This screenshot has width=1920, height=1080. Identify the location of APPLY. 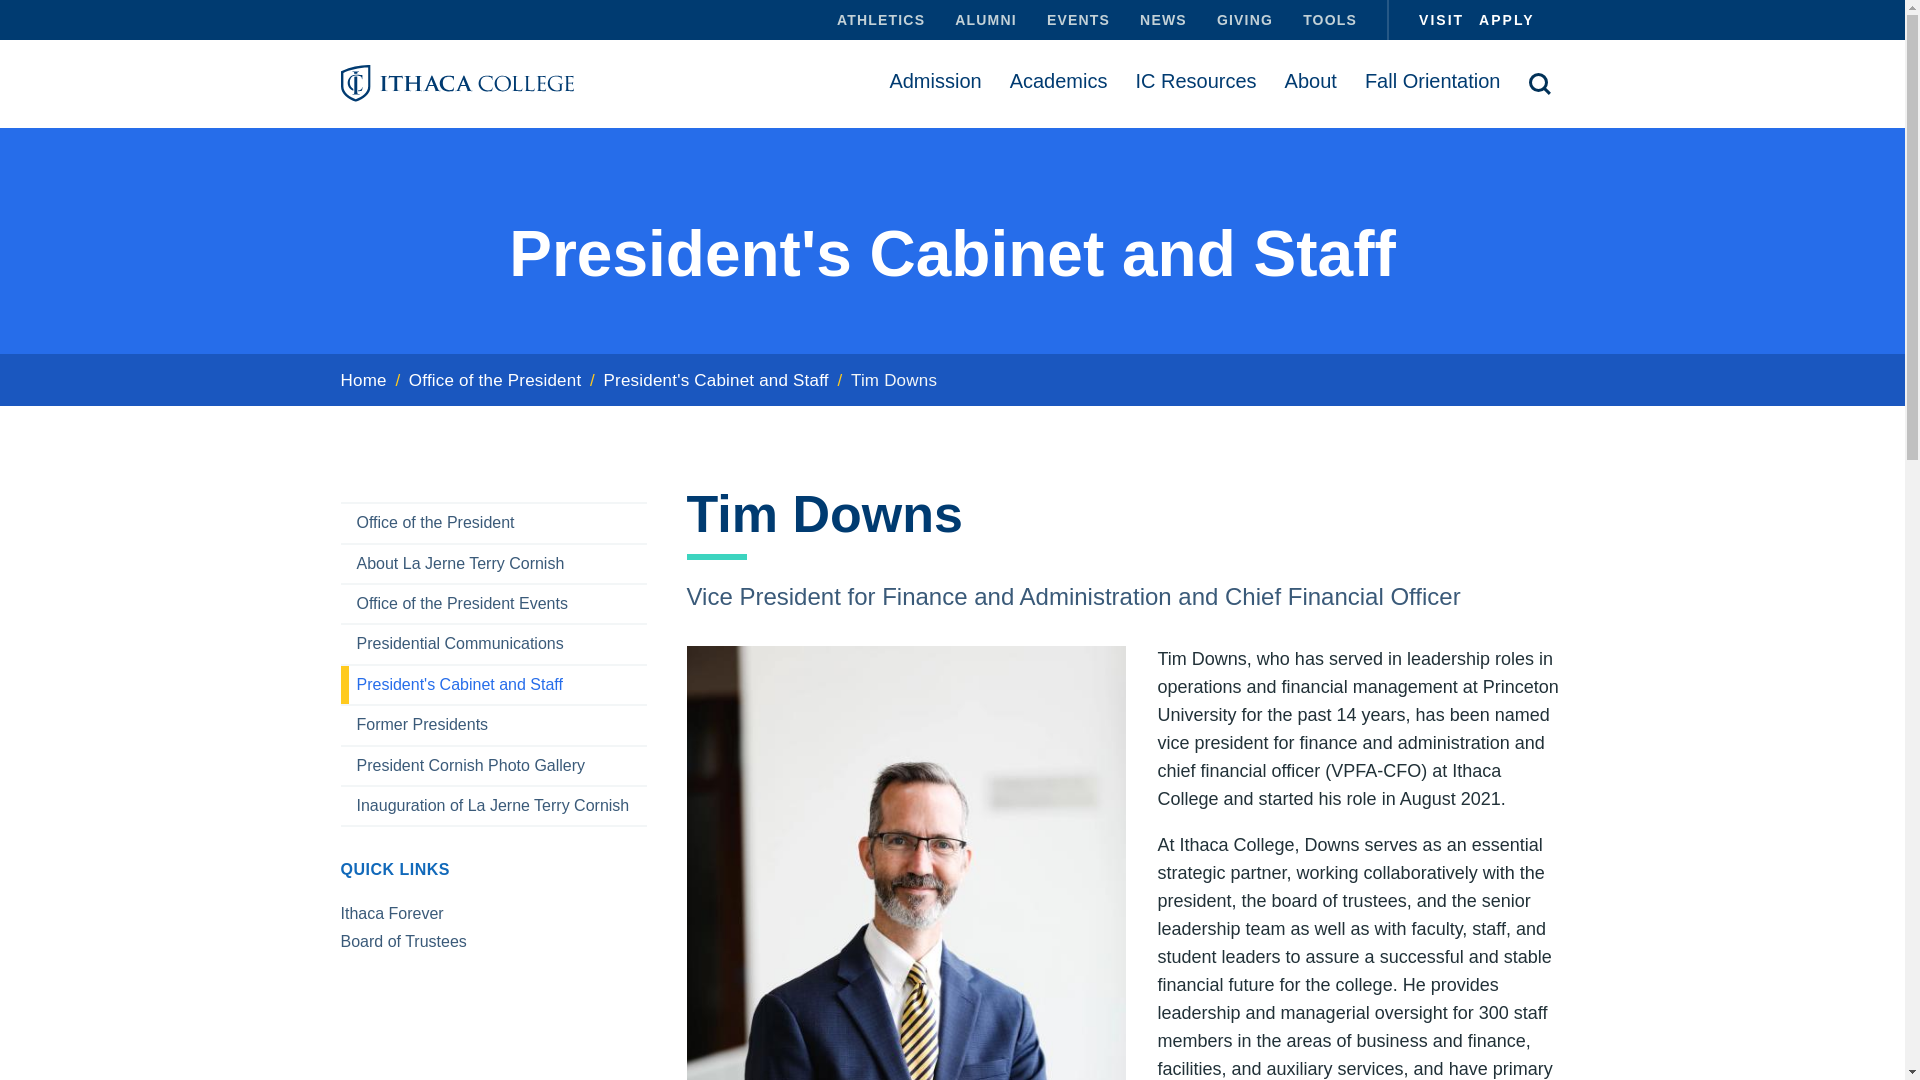
(1498, 20).